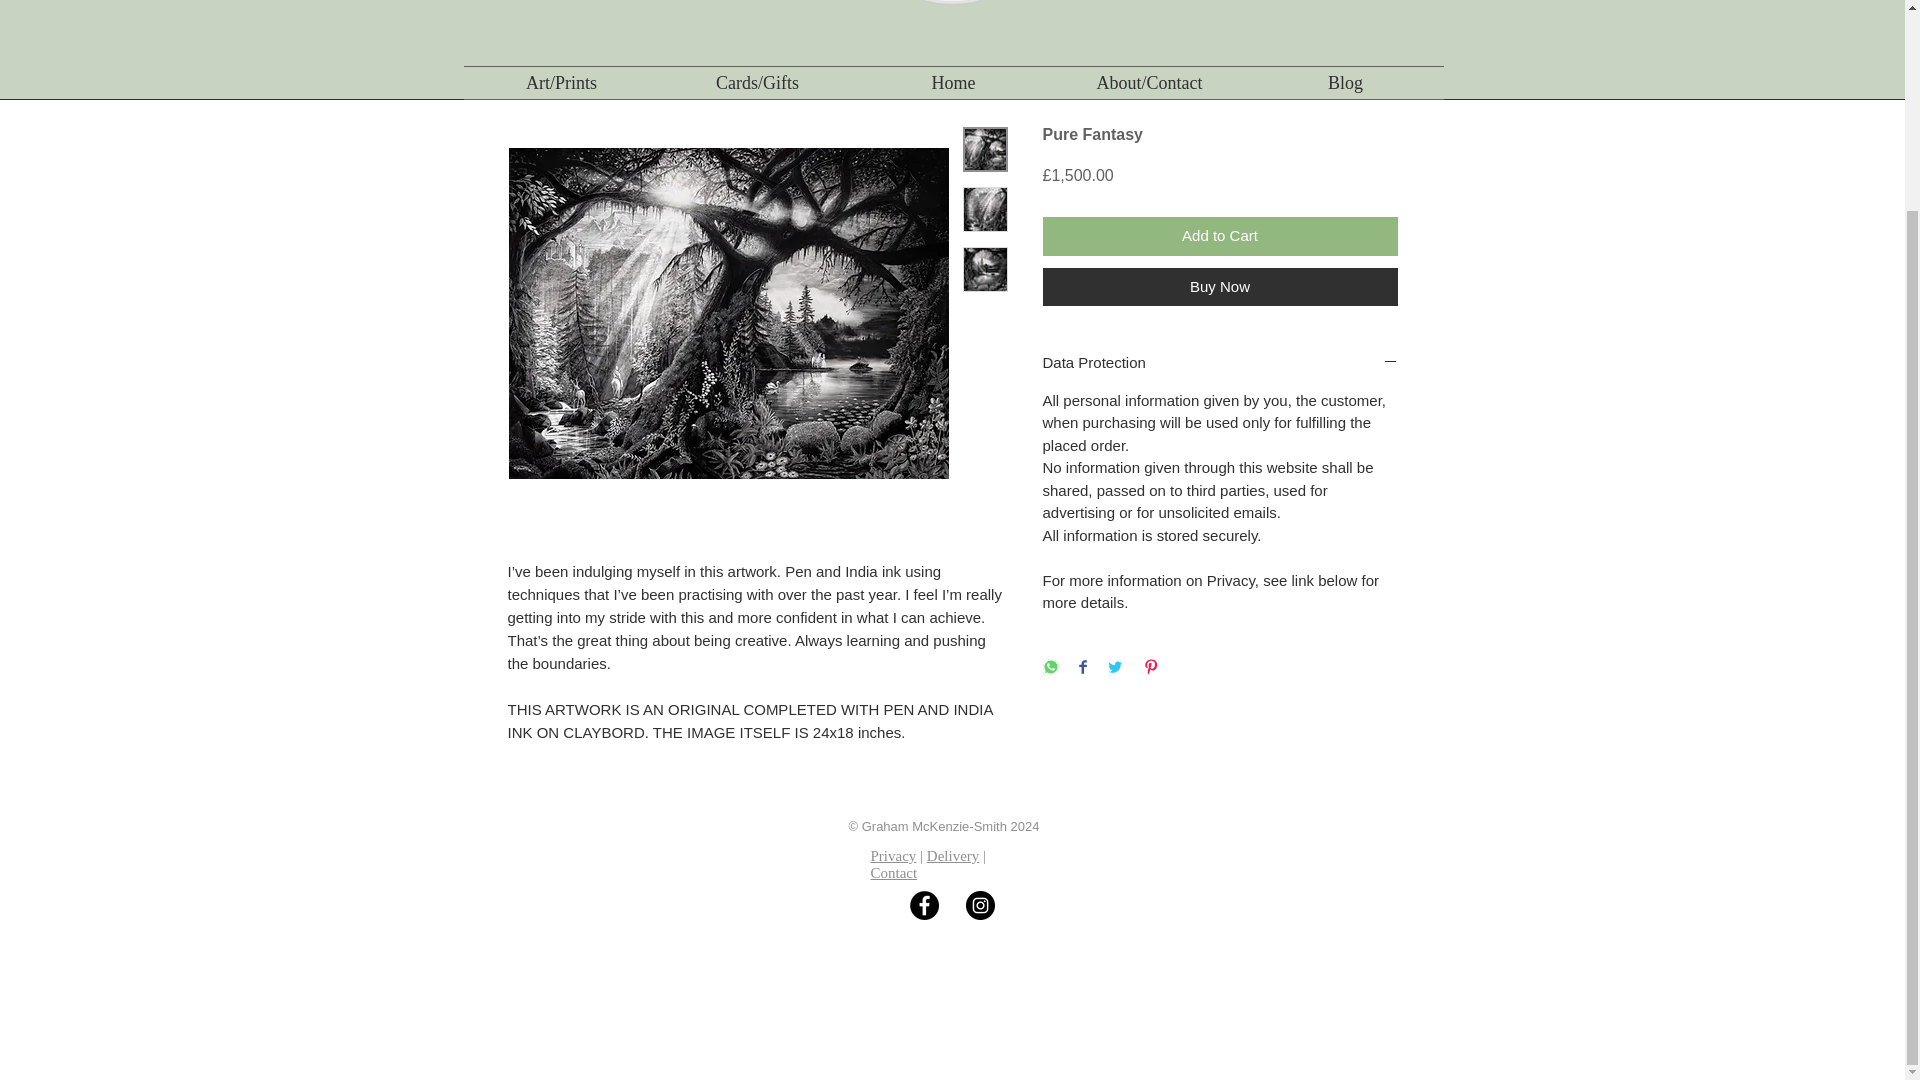 This screenshot has width=1920, height=1080. What do you see at coordinates (1220, 236) in the screenshot?
I see `Add to Cart` at bounding box center [1220, 236].